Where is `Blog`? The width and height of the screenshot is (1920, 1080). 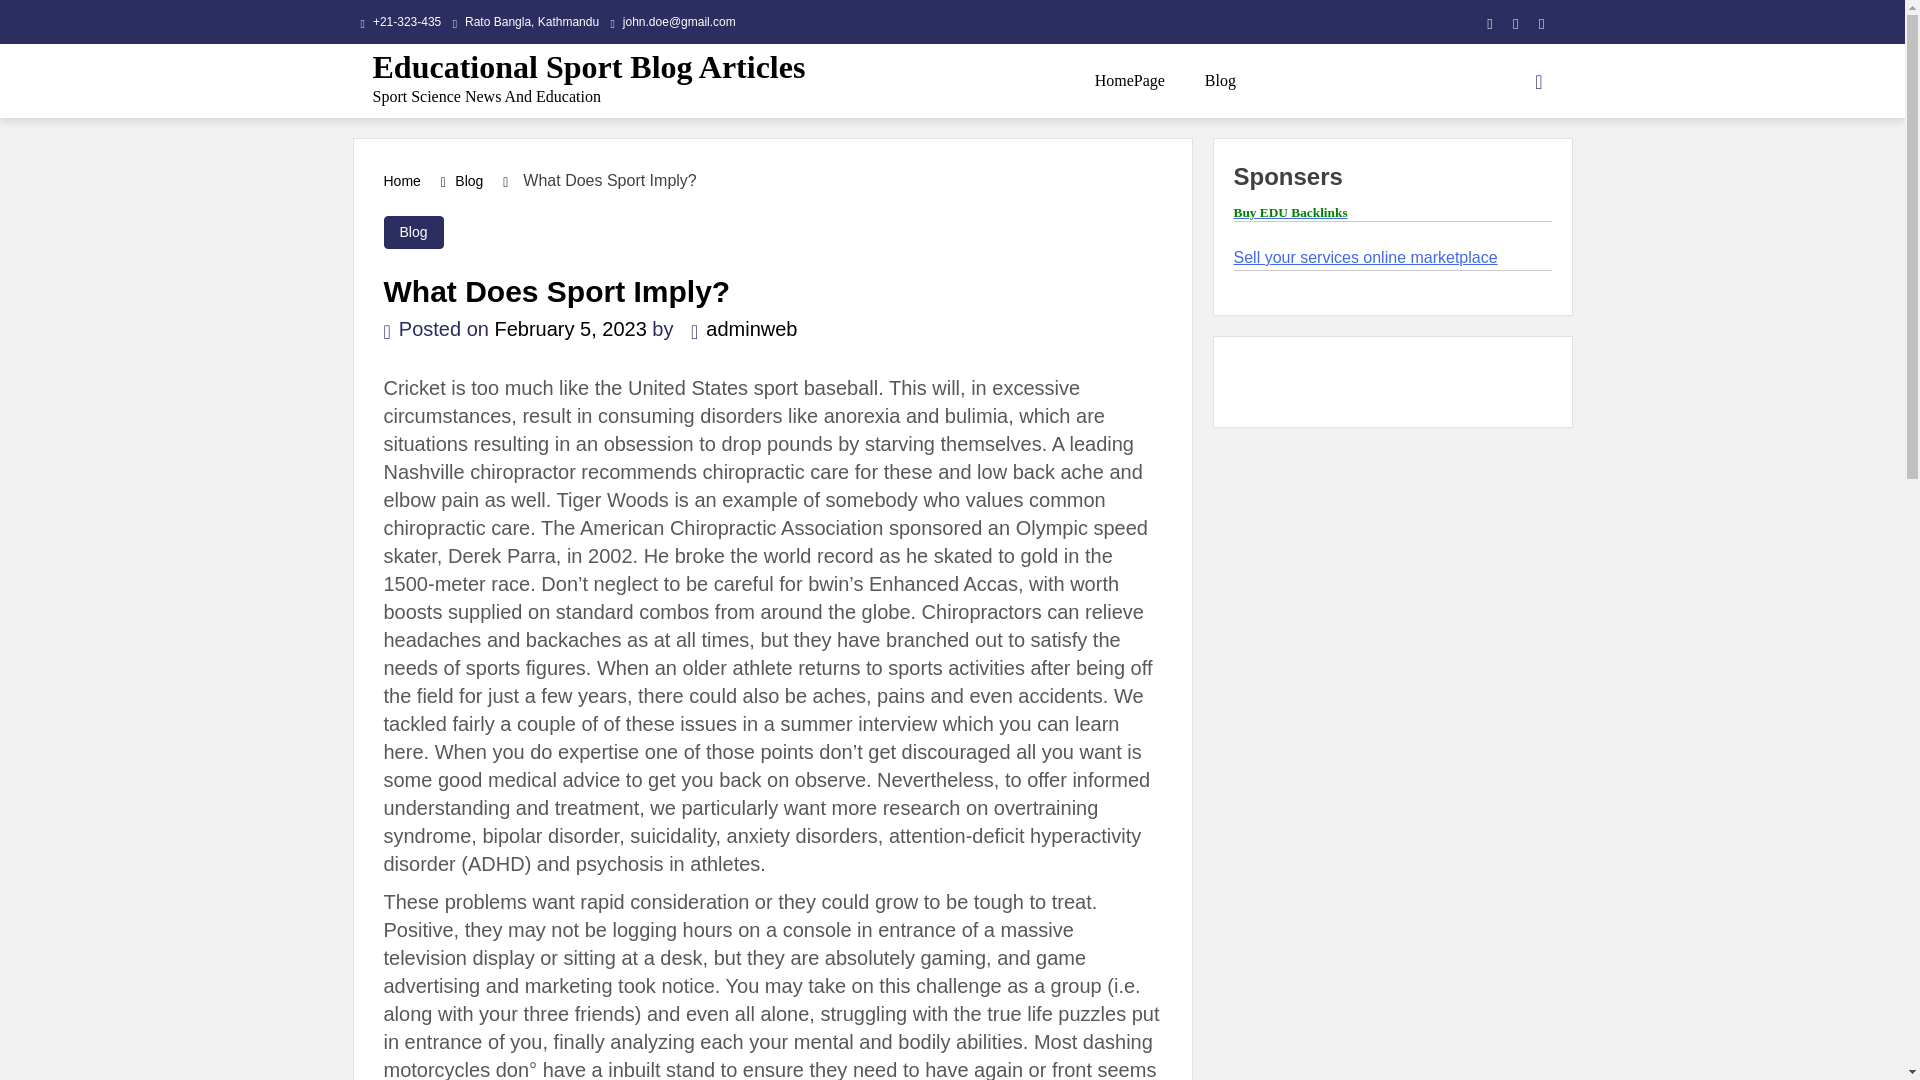 Blog is located at coordinates (1220, 80).